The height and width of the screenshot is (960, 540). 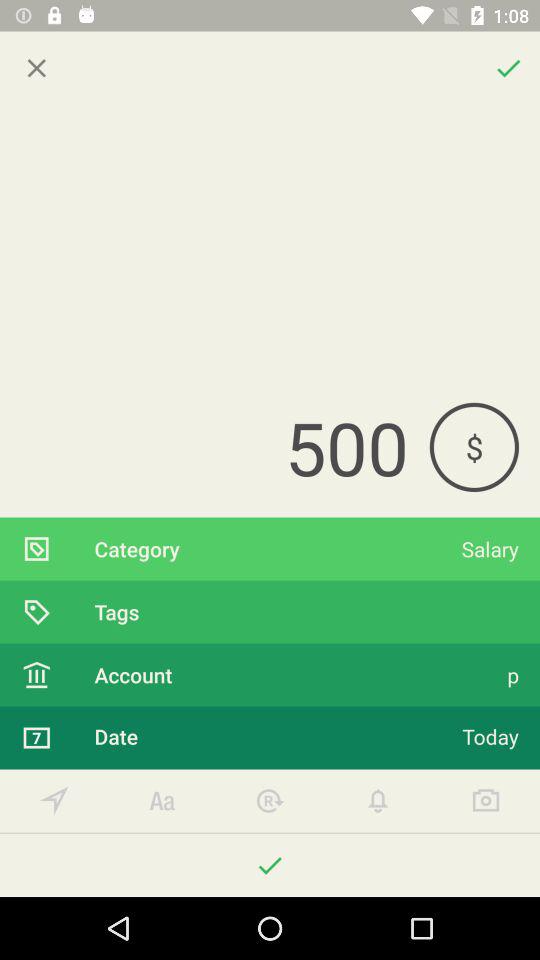 What do you see at coordinates (474, 446) in the screenshot?
I see `turn on $ icon` at bounding box center [474, 446].